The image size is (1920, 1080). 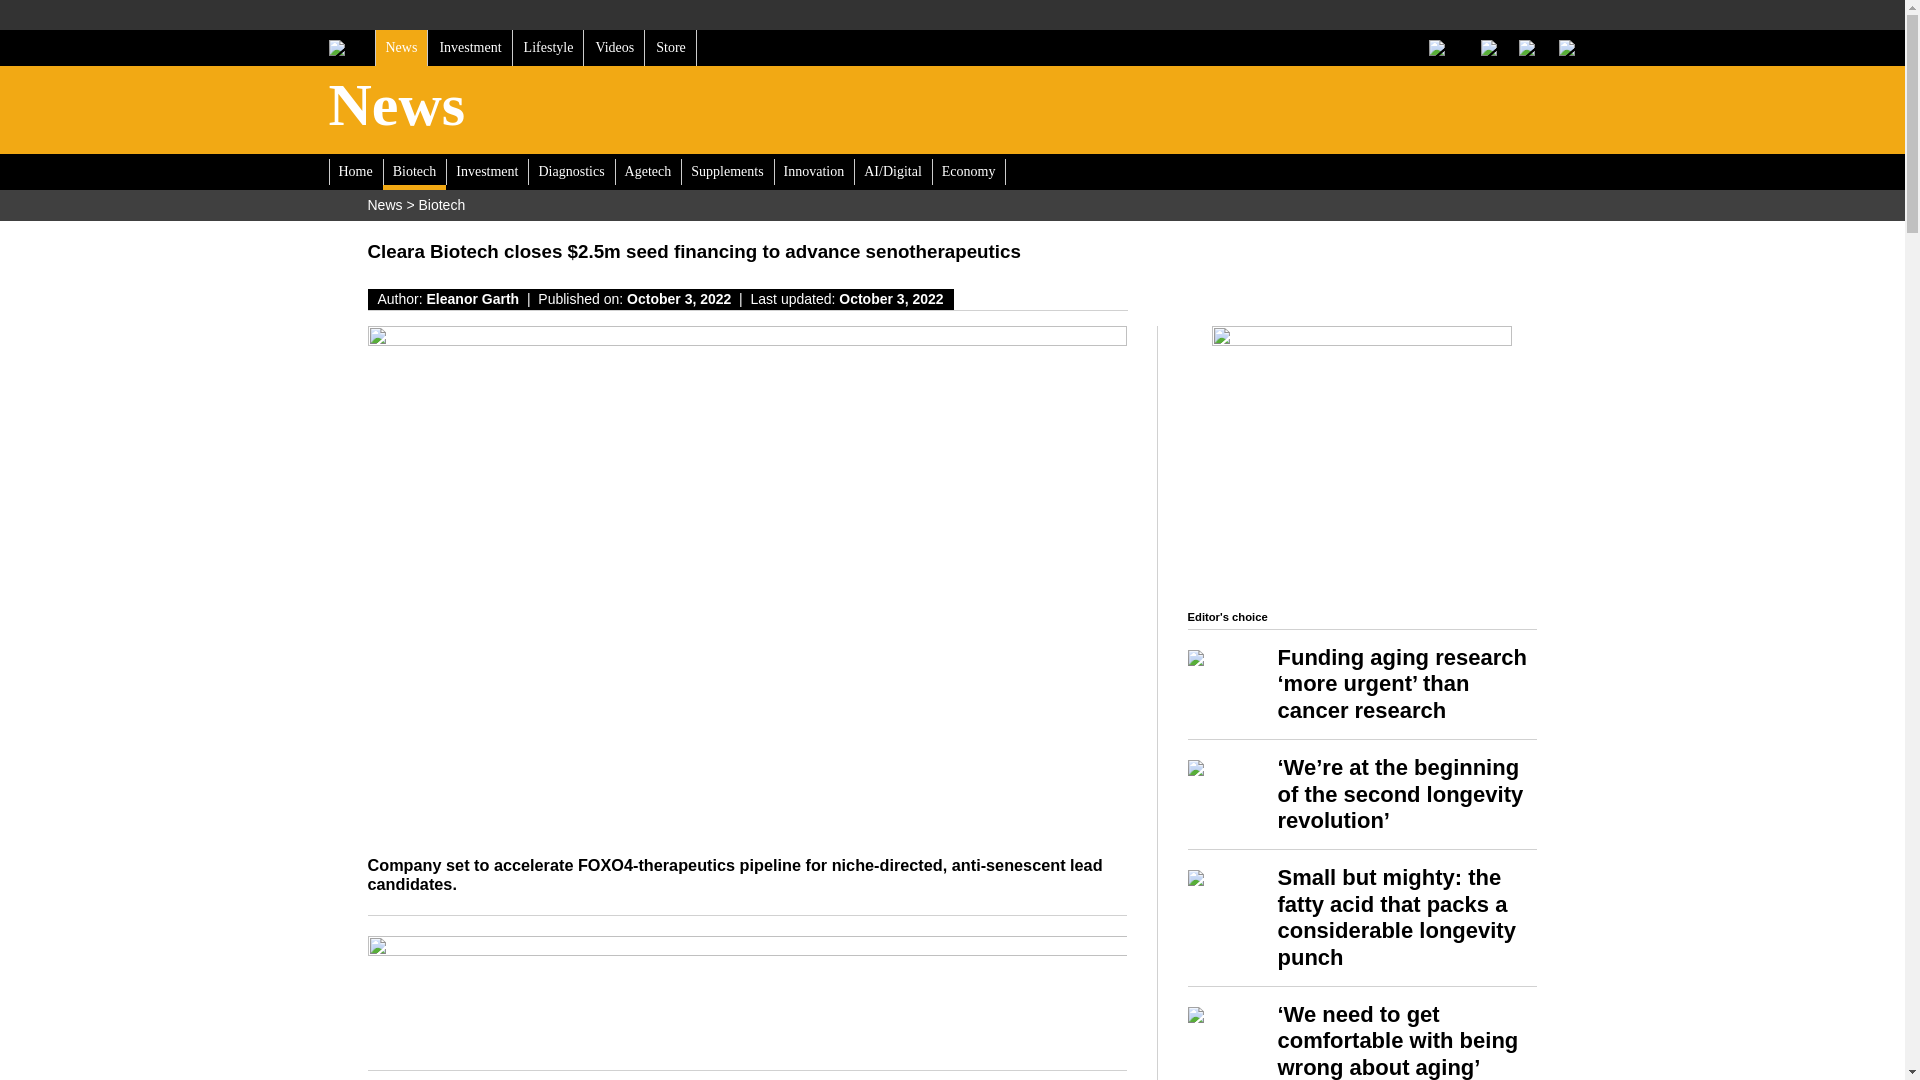 I want to click on Investment, so click(x=470, y=48).